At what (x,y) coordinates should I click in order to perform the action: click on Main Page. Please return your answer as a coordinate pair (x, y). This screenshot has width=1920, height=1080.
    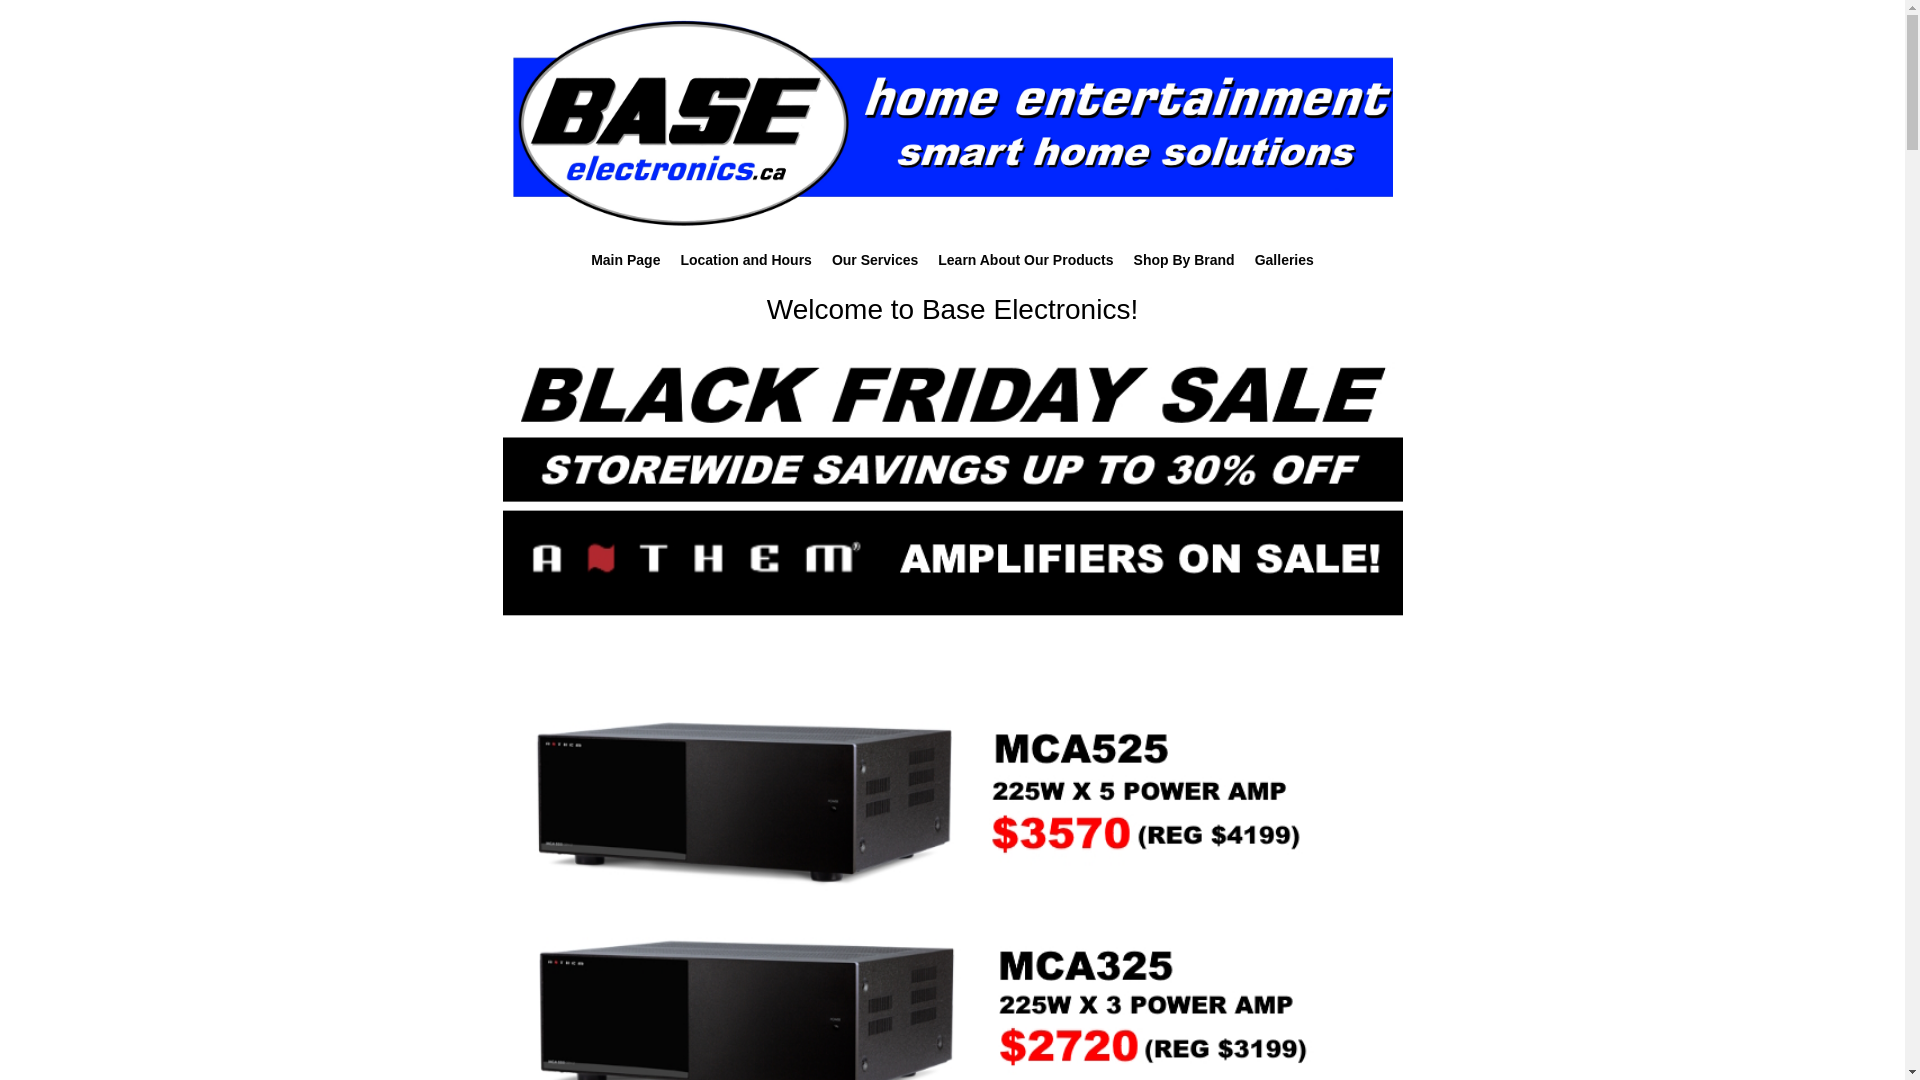
    Looking at the image, I should click on (626, 262).